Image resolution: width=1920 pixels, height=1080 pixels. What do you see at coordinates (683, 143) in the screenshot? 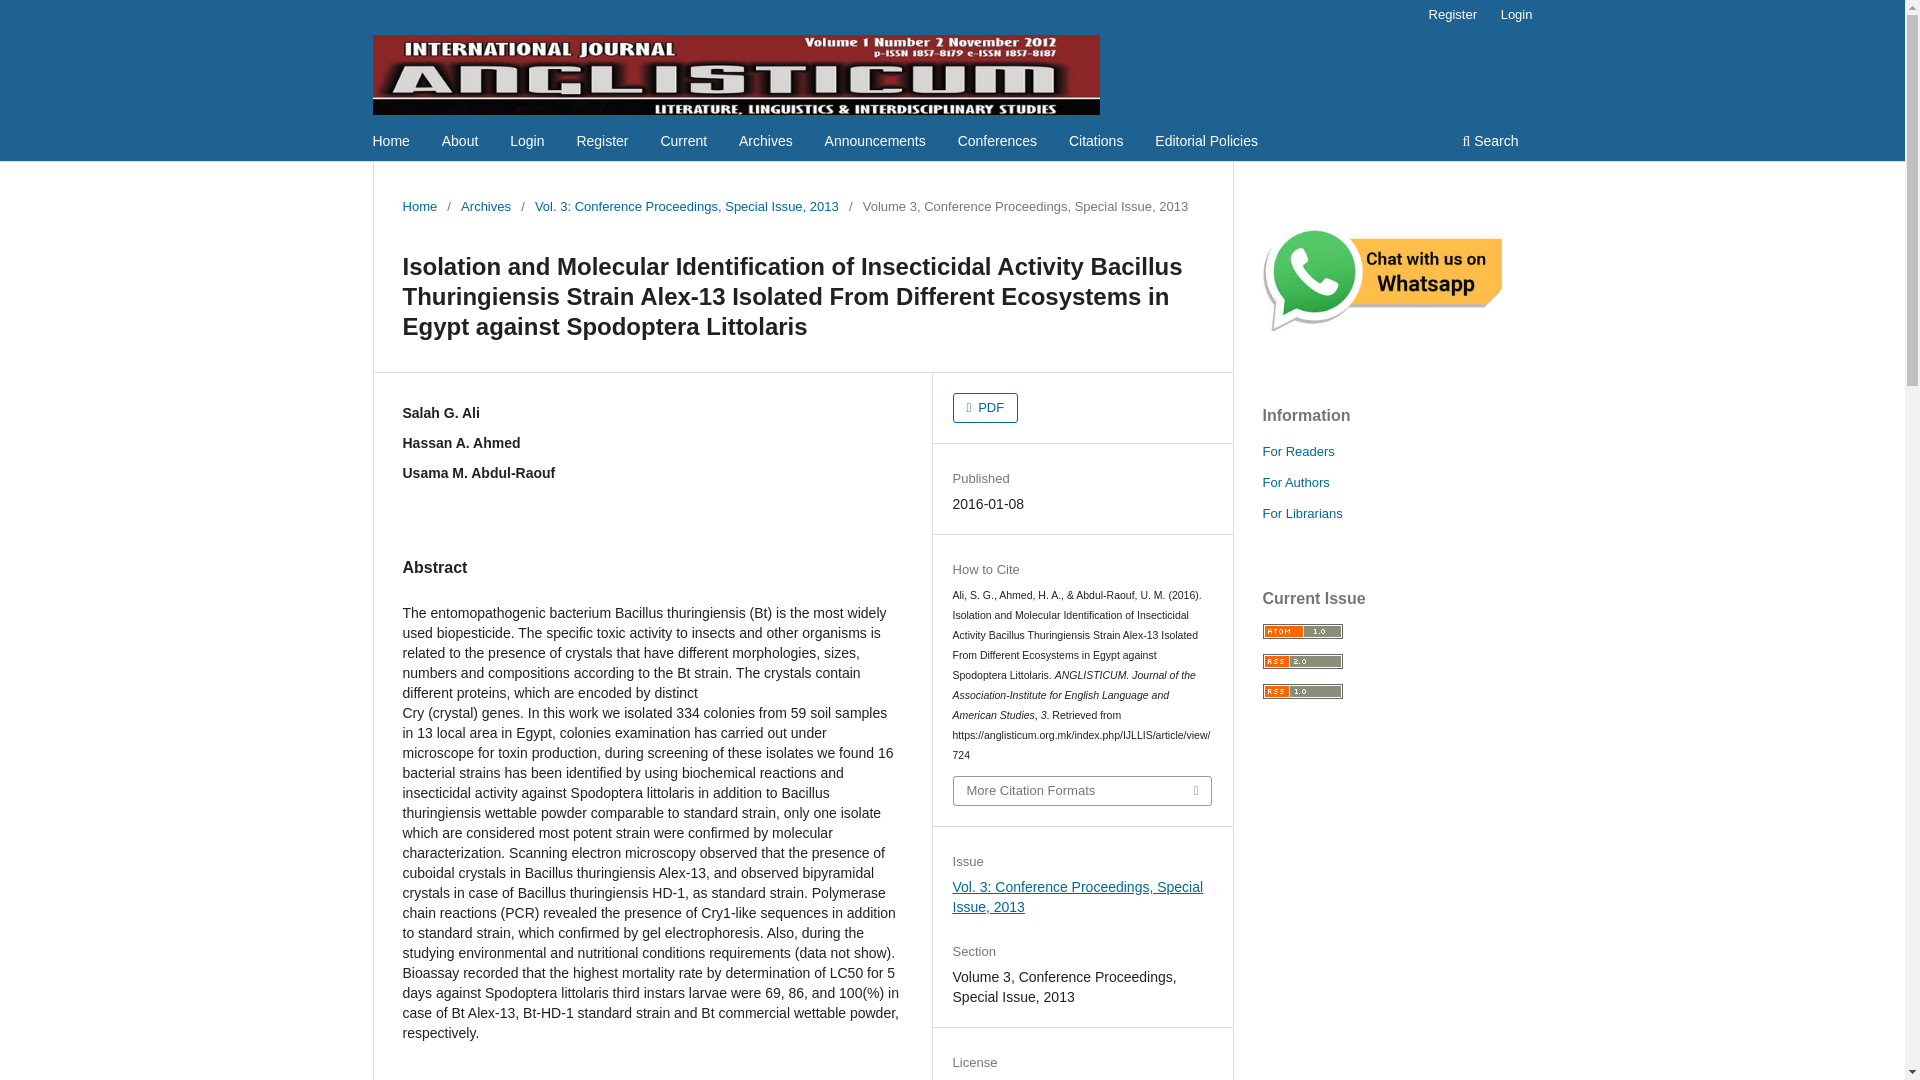
I see `Current` at bounding box center [683, 143].